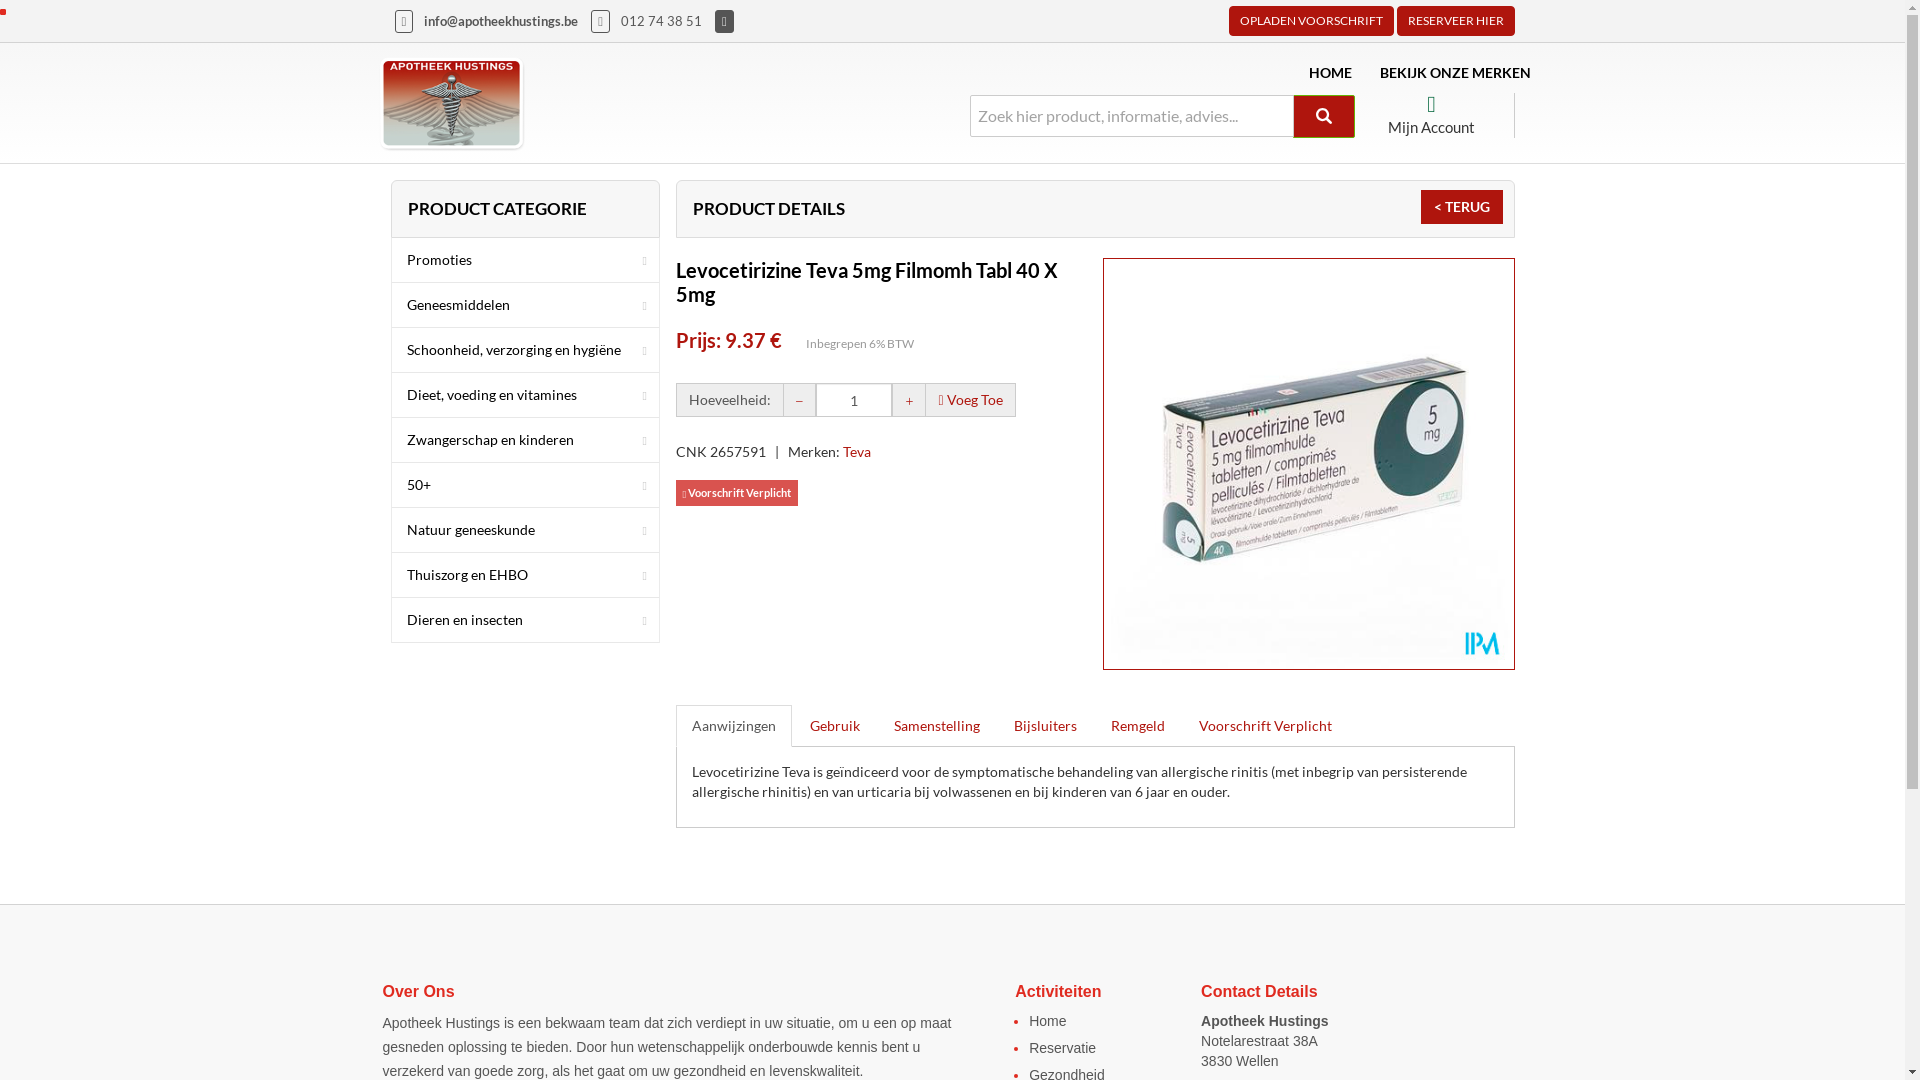 The height and width of the screenshot is (1080, 1920). I want to click on BEKIJK ONZE MERKEN, so click(1456, 73).